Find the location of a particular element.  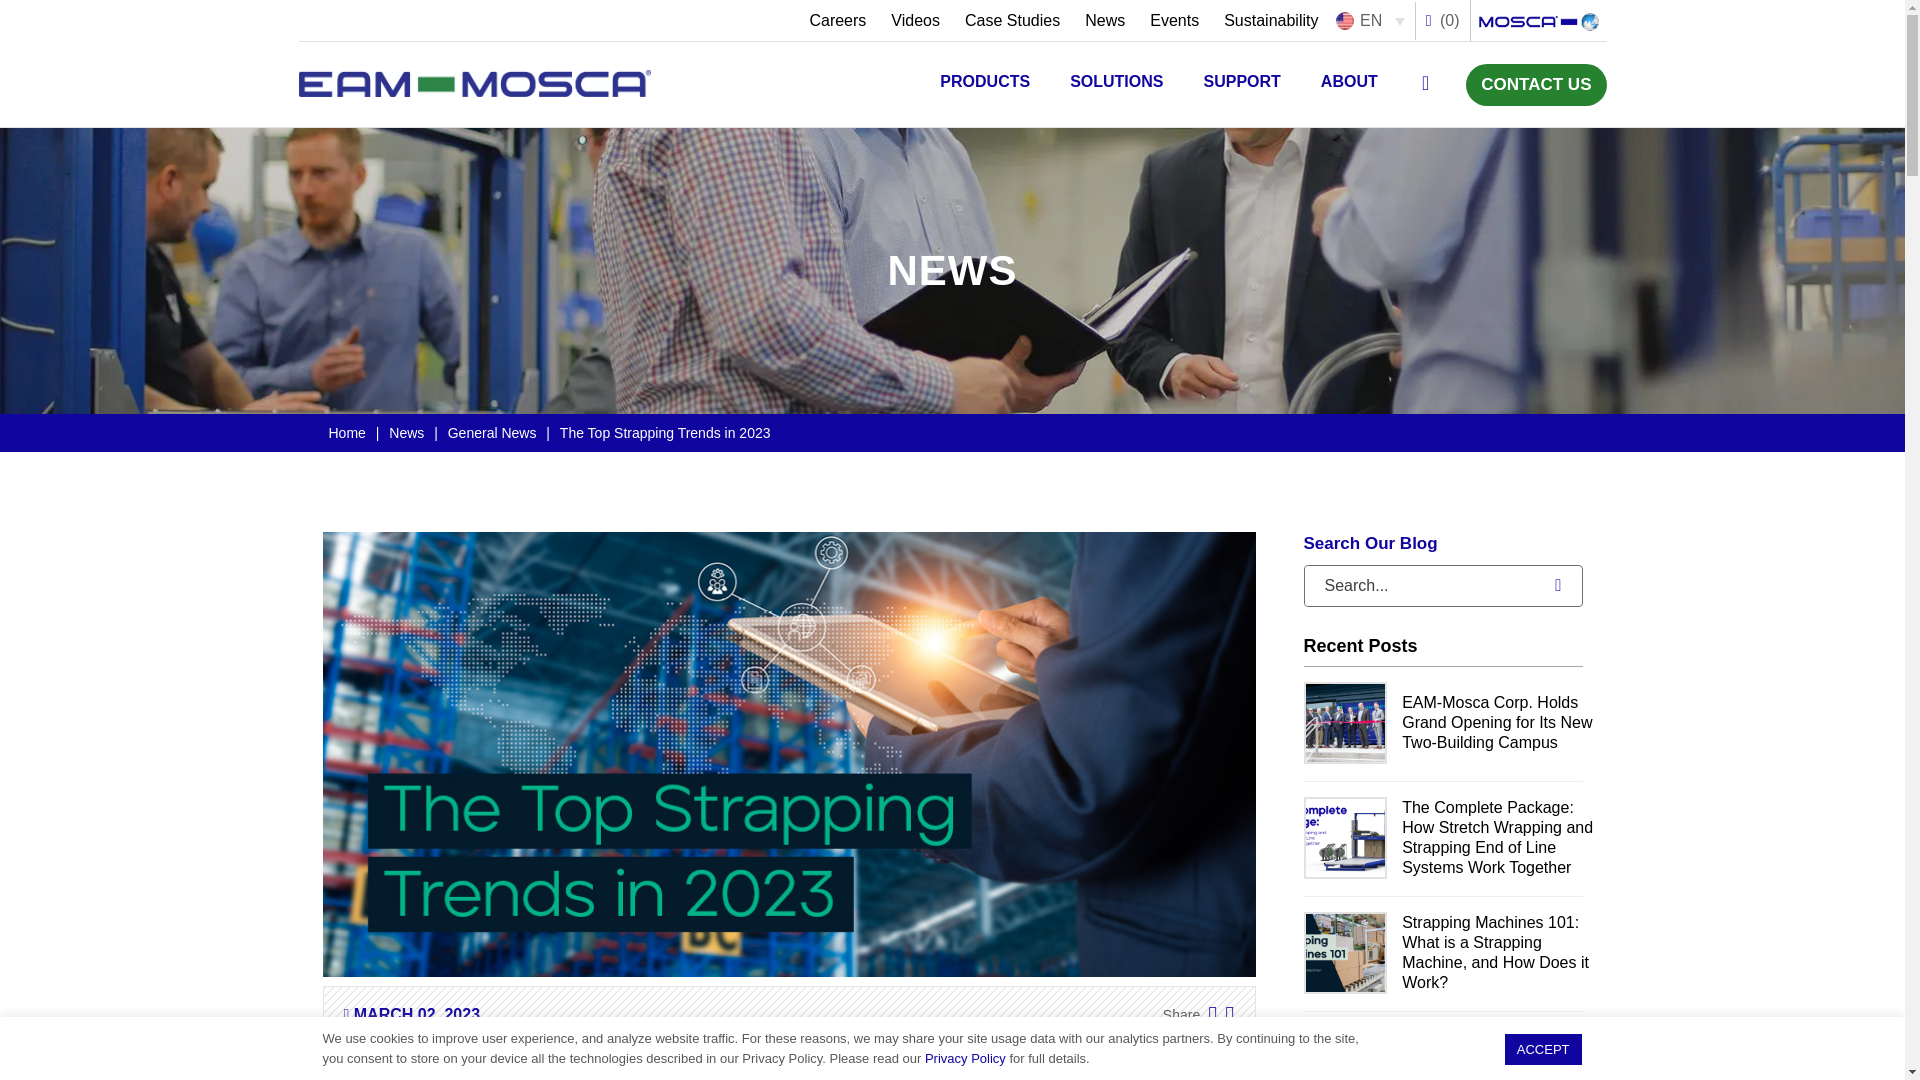

Events is located at coordinates (1174, 20).